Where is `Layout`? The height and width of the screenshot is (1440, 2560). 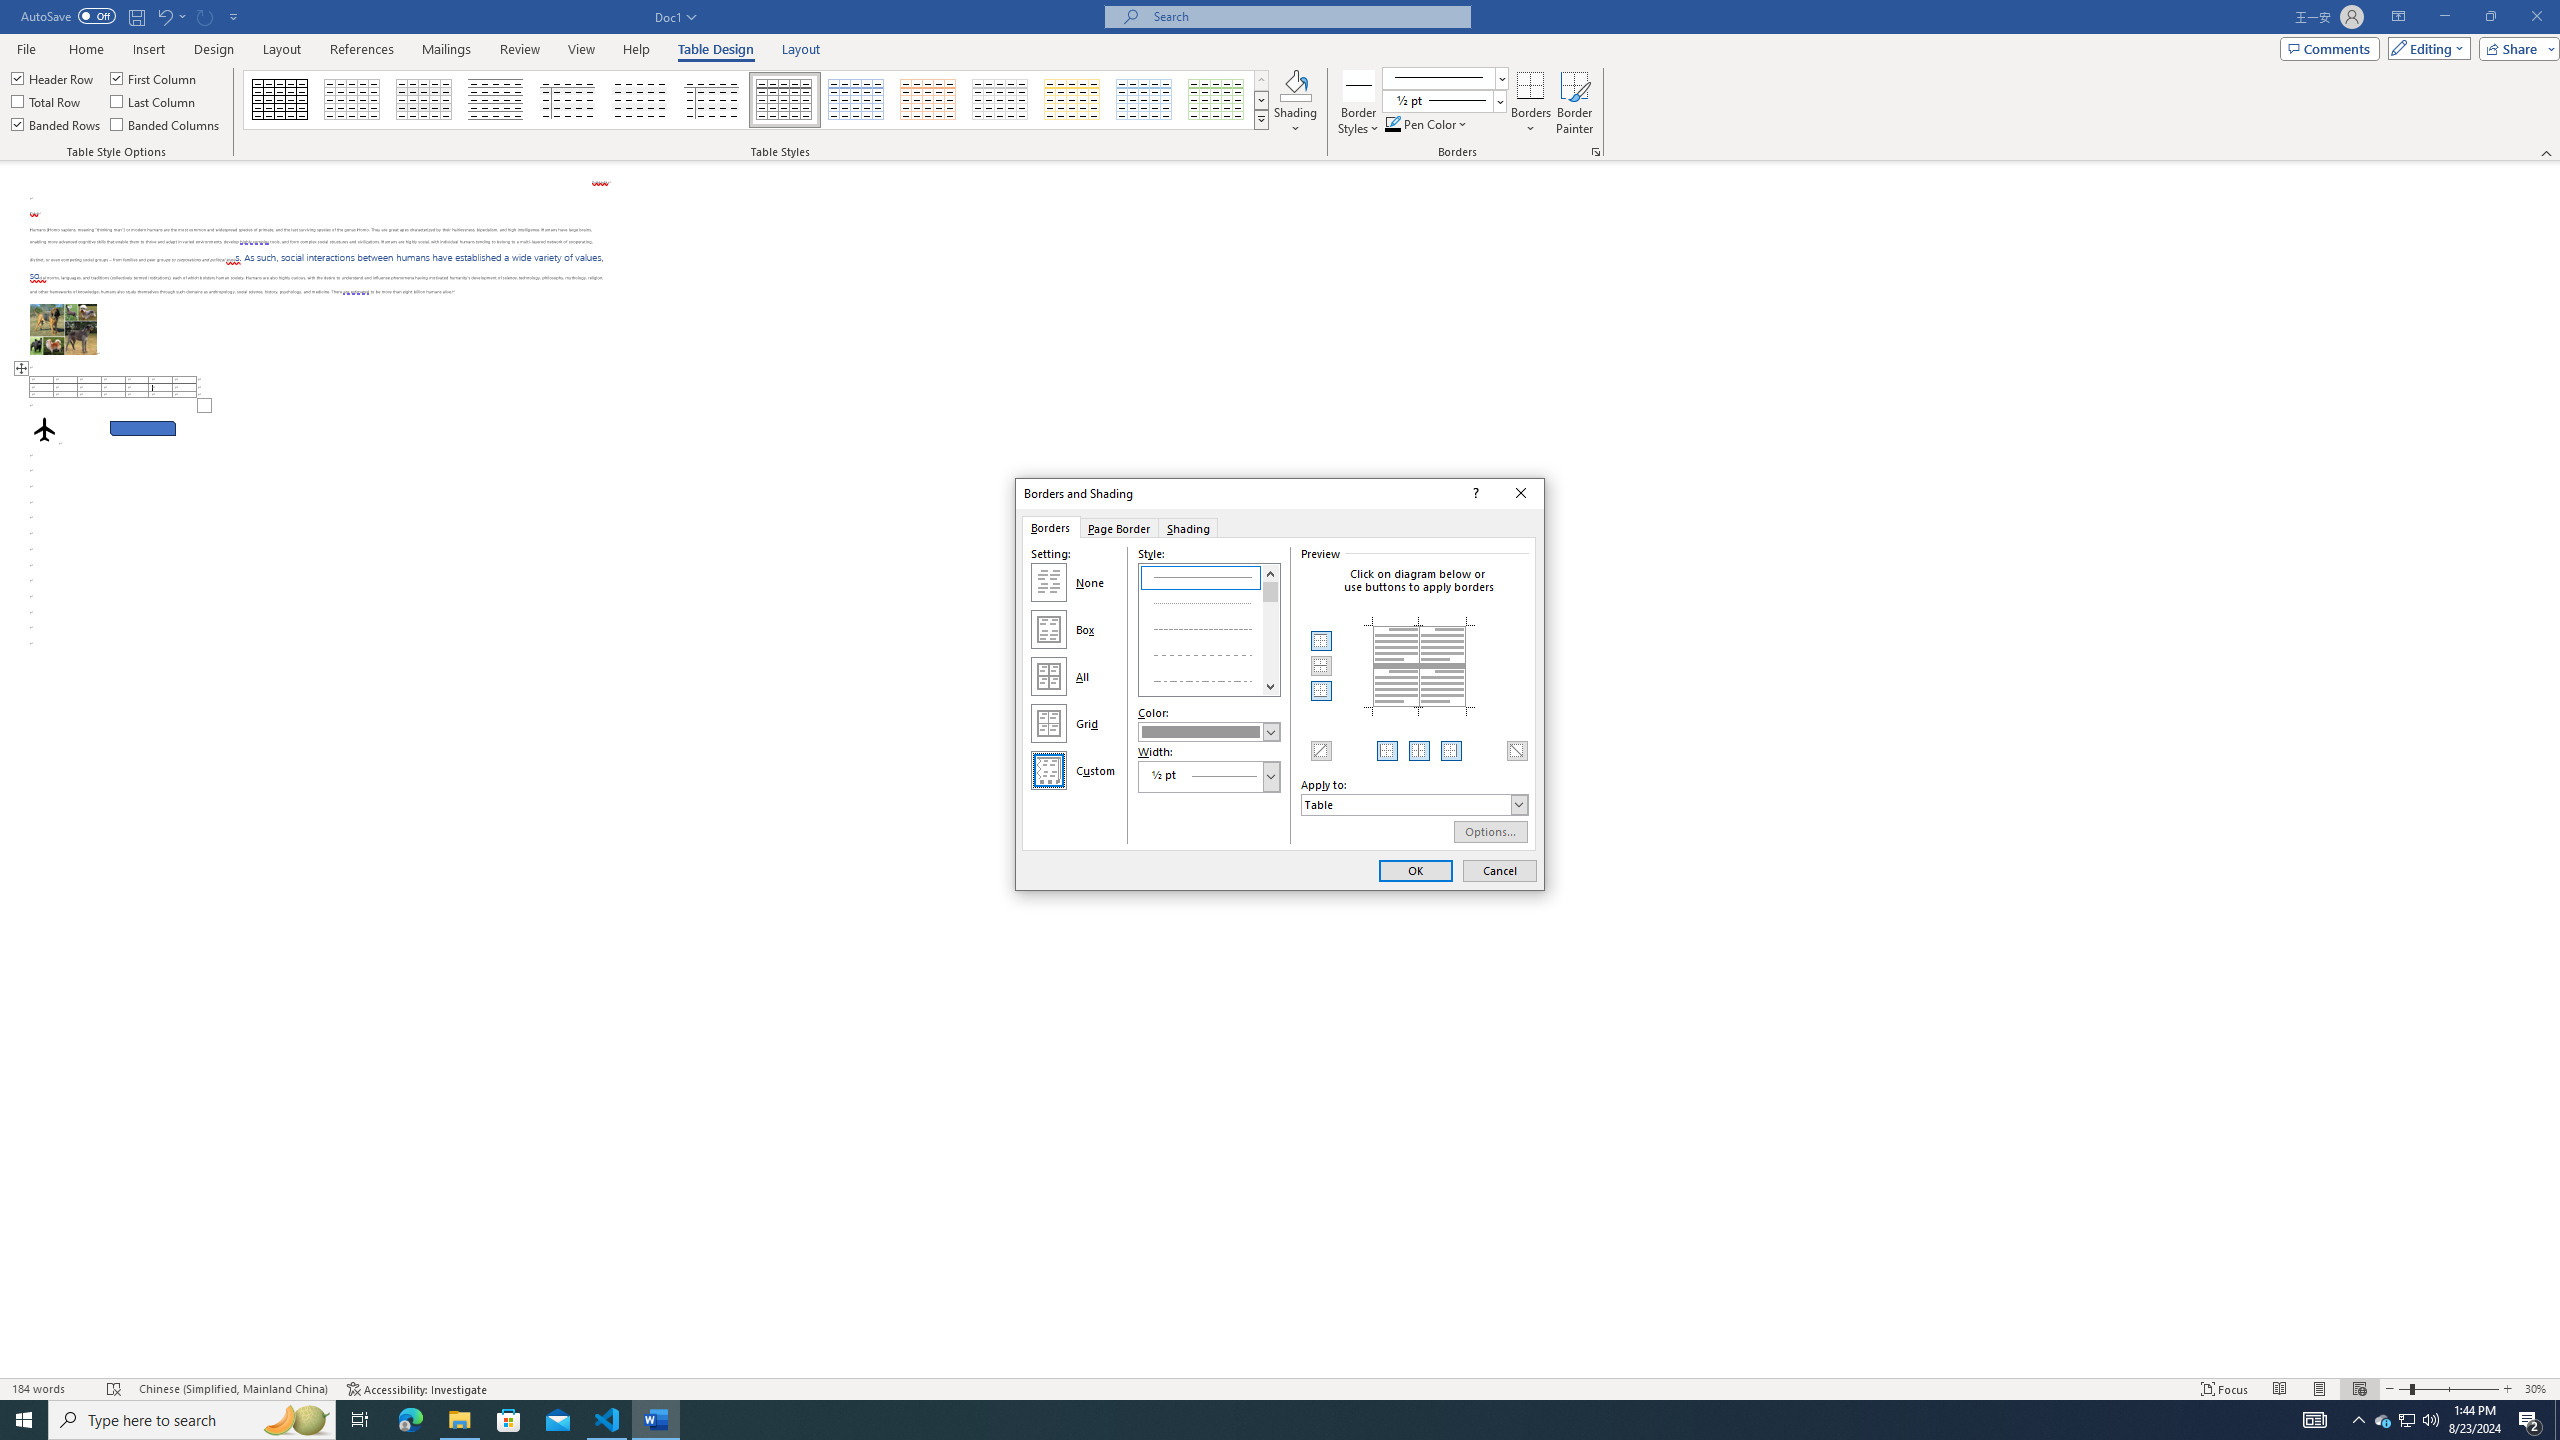 Layout is located at coordinates (801, 49).